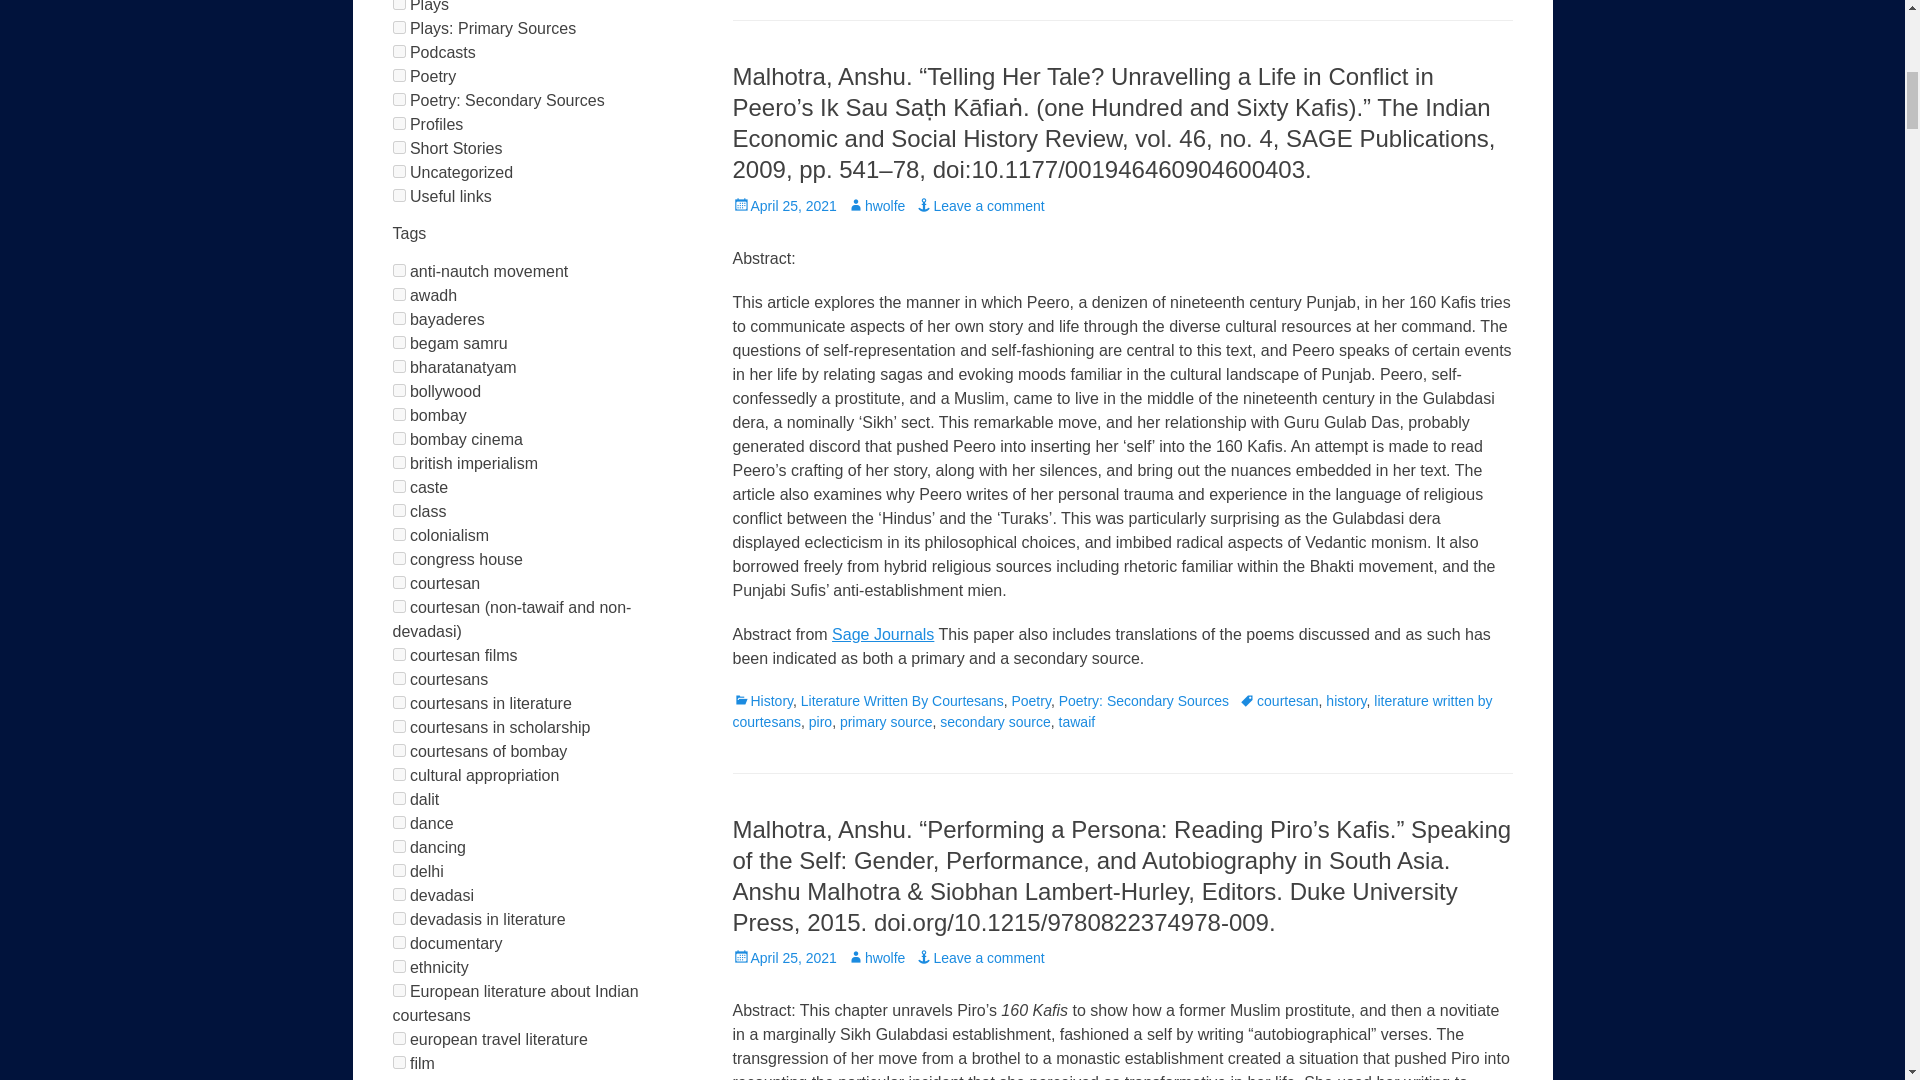 Image resolution: width=1920 pixels, height=1080 pixels. I want to click on April 25, 2021, so click(783, 205).